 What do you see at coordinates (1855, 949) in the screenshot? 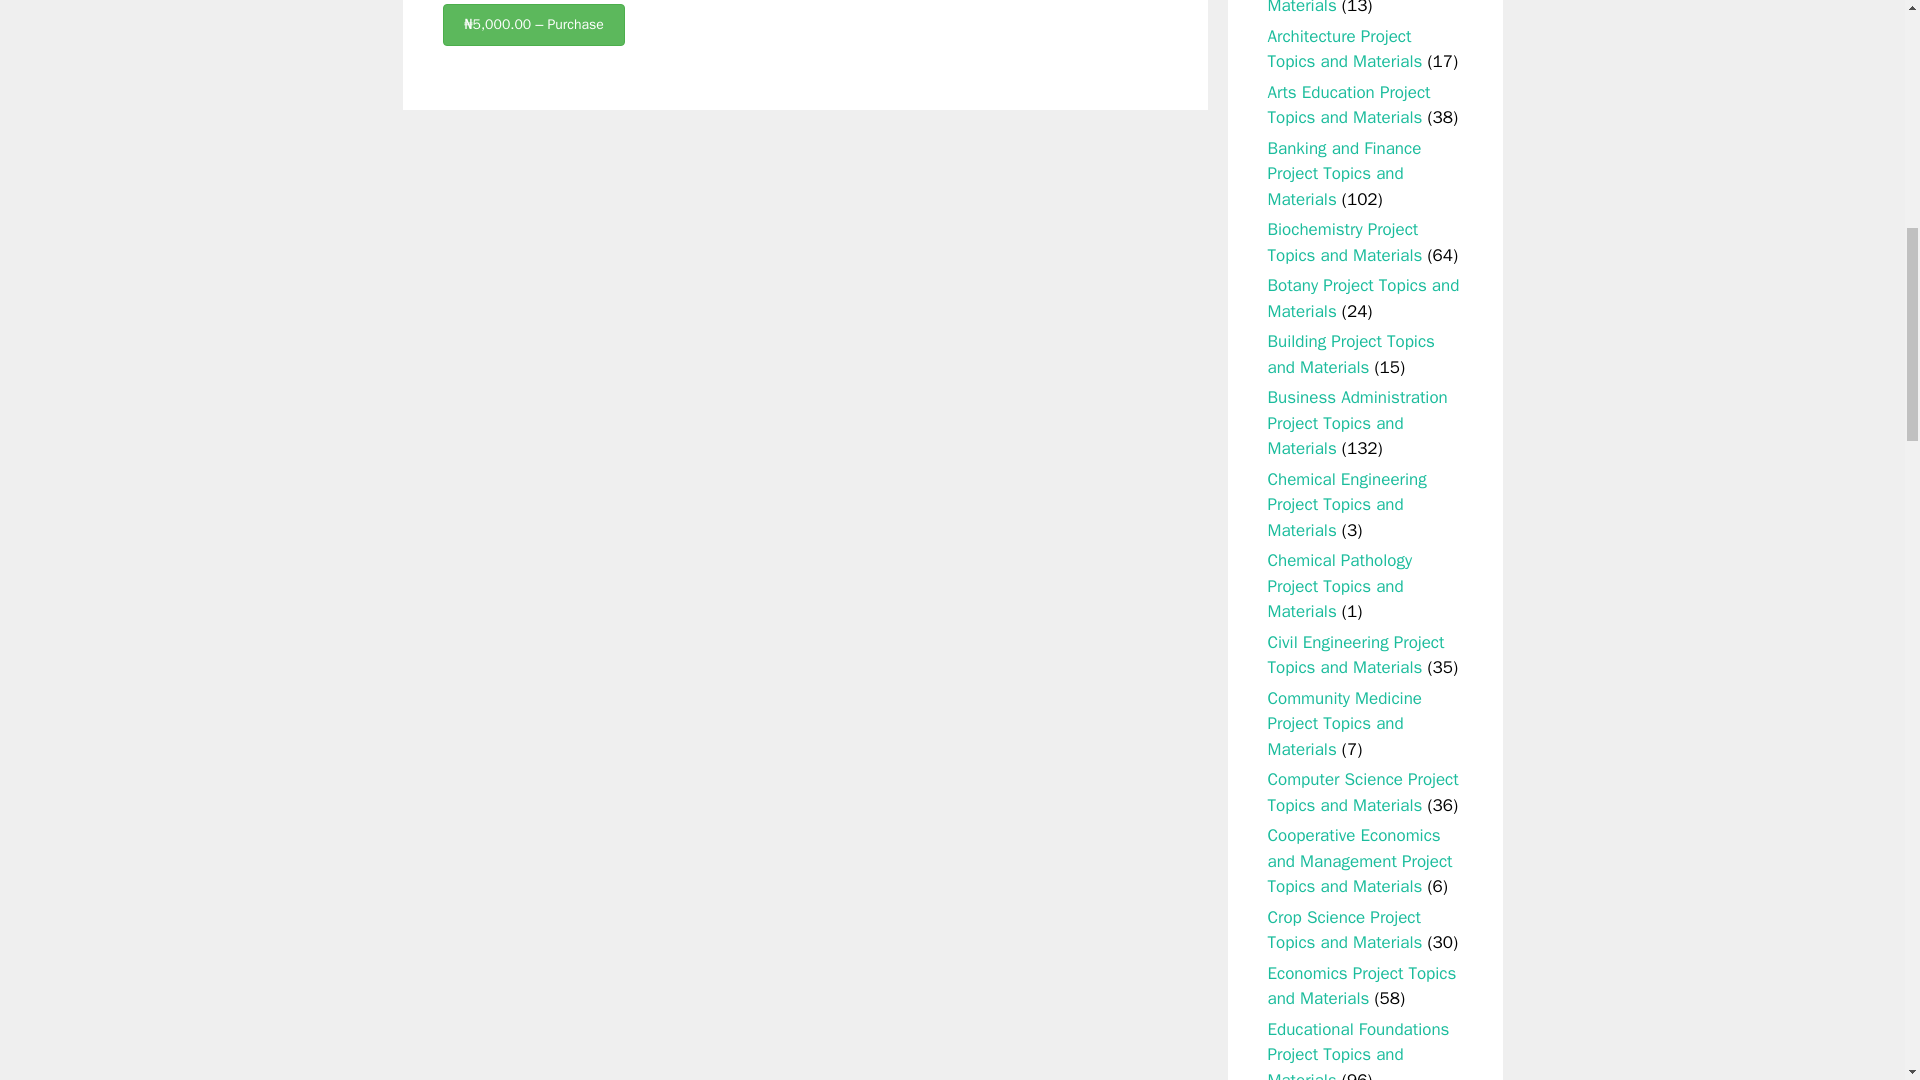
I see `Scroll back to top` at bounding box center [1855, 949].